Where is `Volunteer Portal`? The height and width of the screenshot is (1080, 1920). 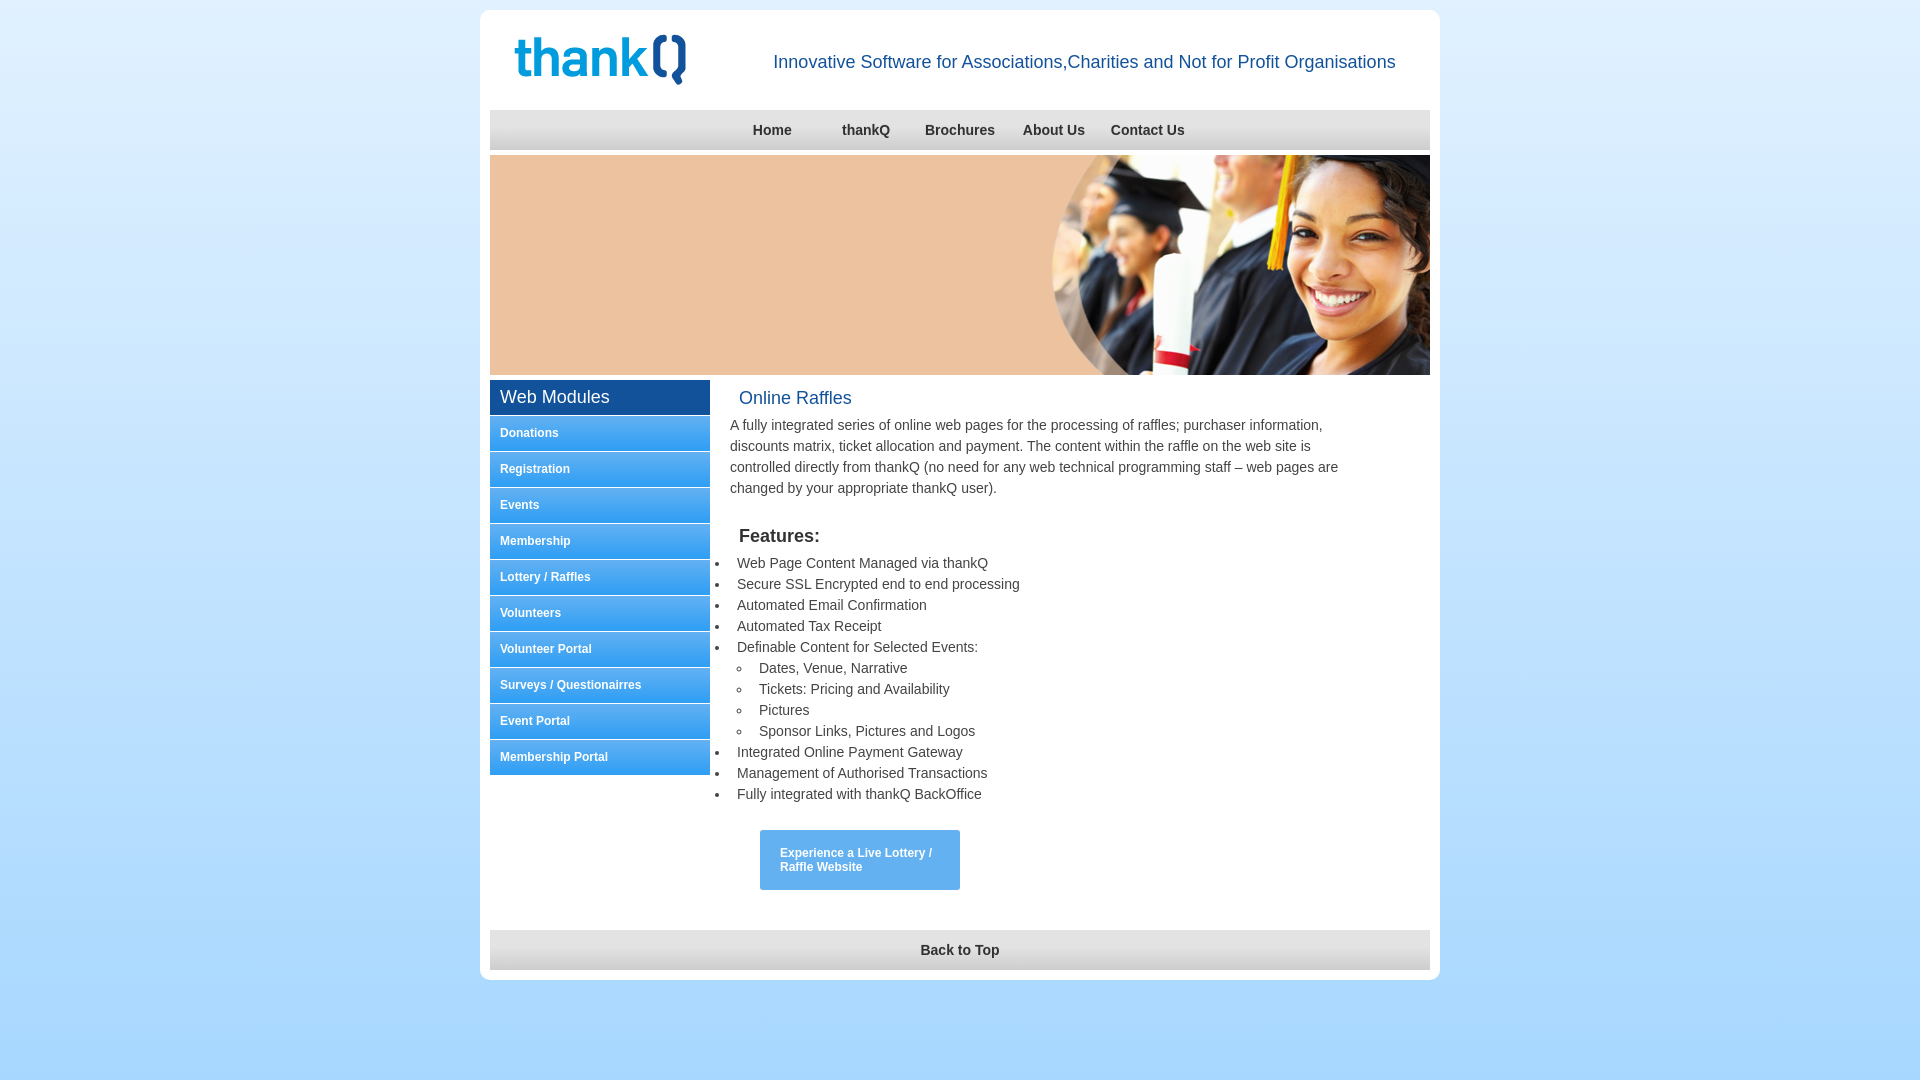 Volunteer Portal is located at coordinates (600, 650).